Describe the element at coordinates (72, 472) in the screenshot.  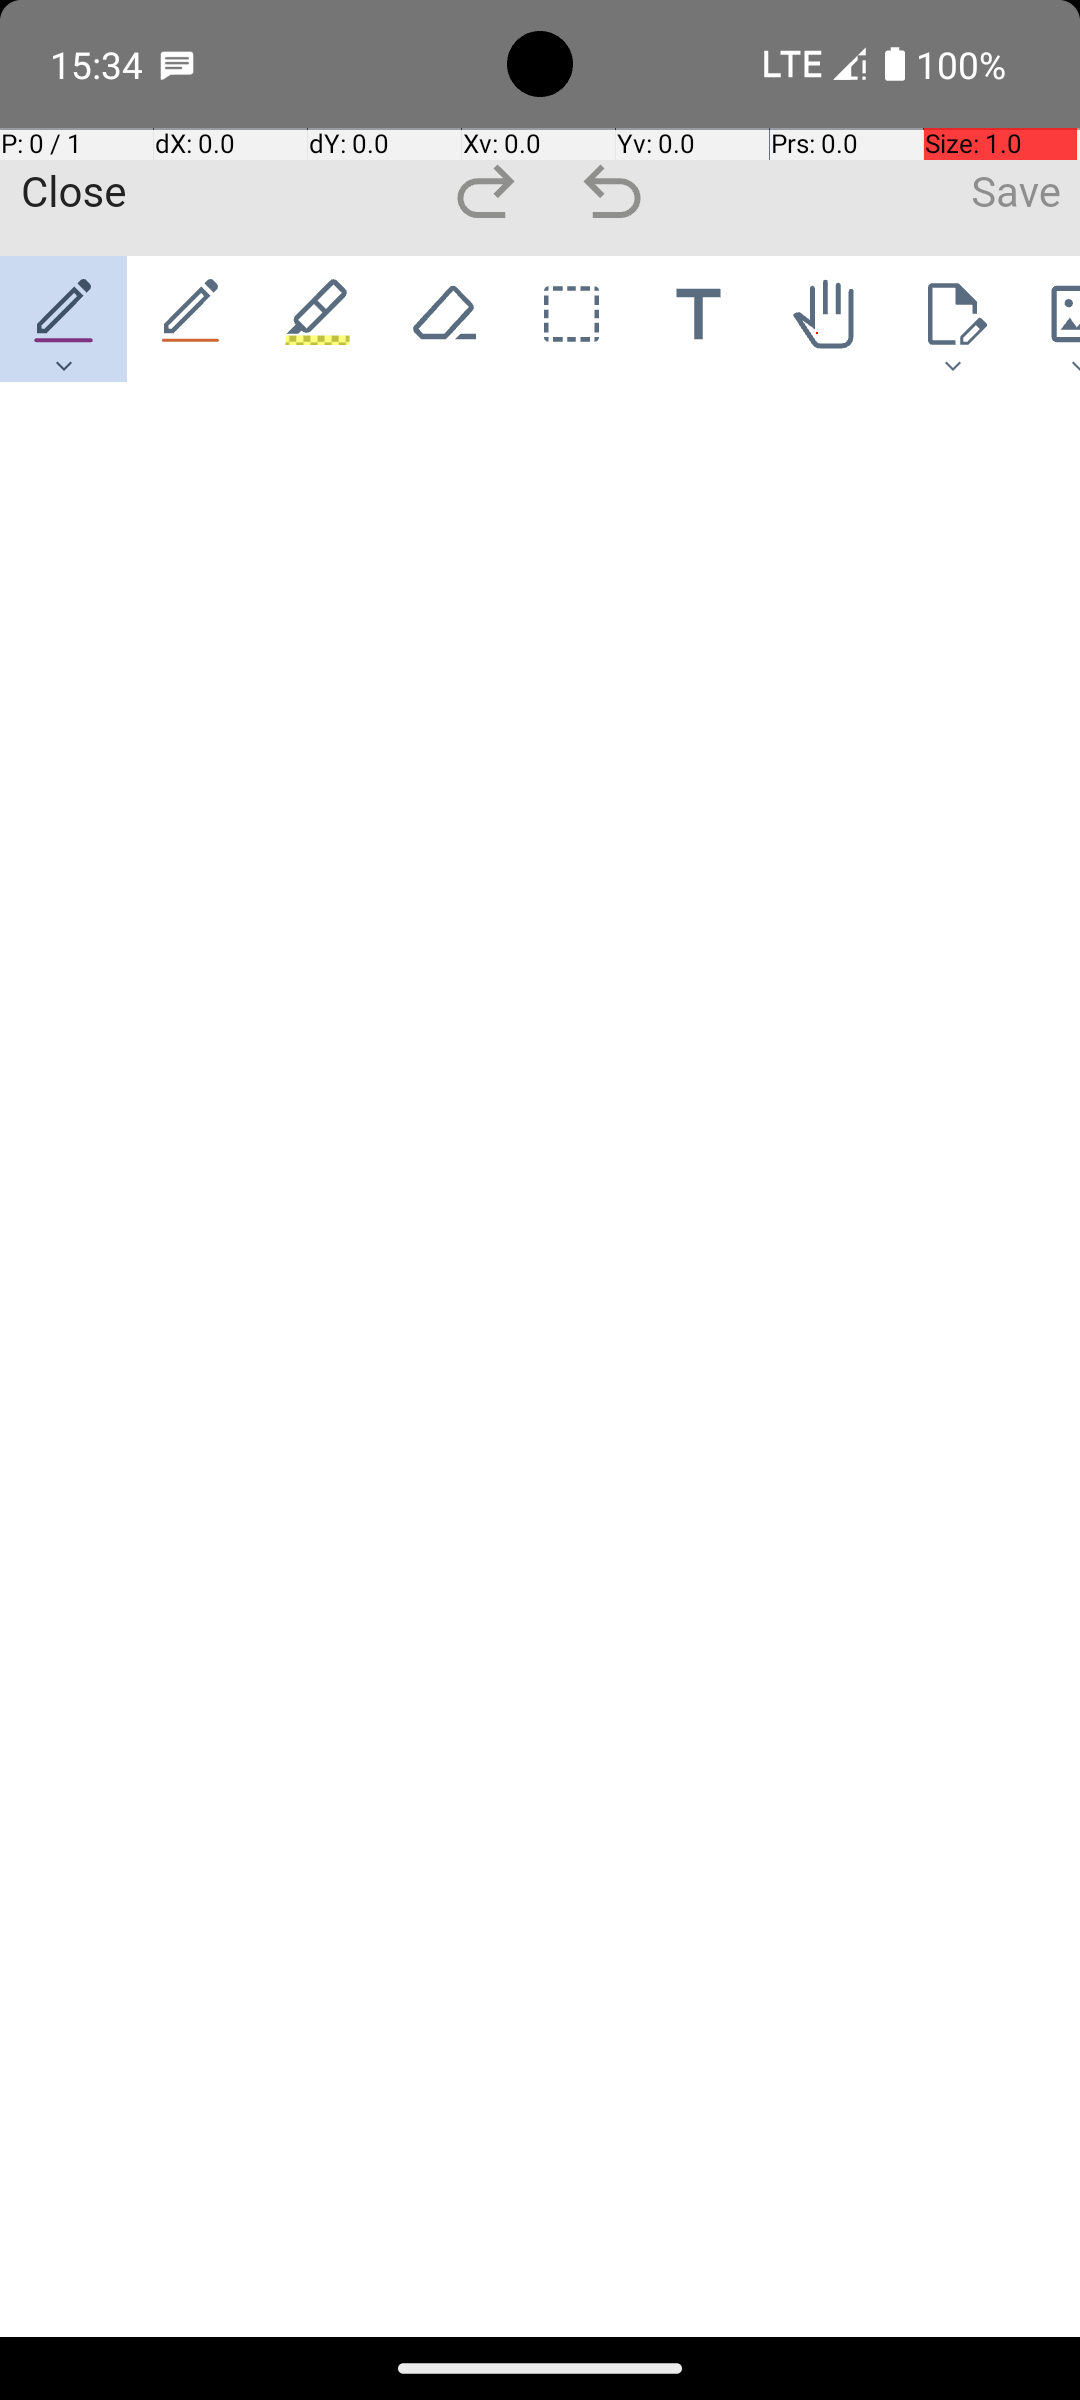
I see `Re-render as text` at that location.